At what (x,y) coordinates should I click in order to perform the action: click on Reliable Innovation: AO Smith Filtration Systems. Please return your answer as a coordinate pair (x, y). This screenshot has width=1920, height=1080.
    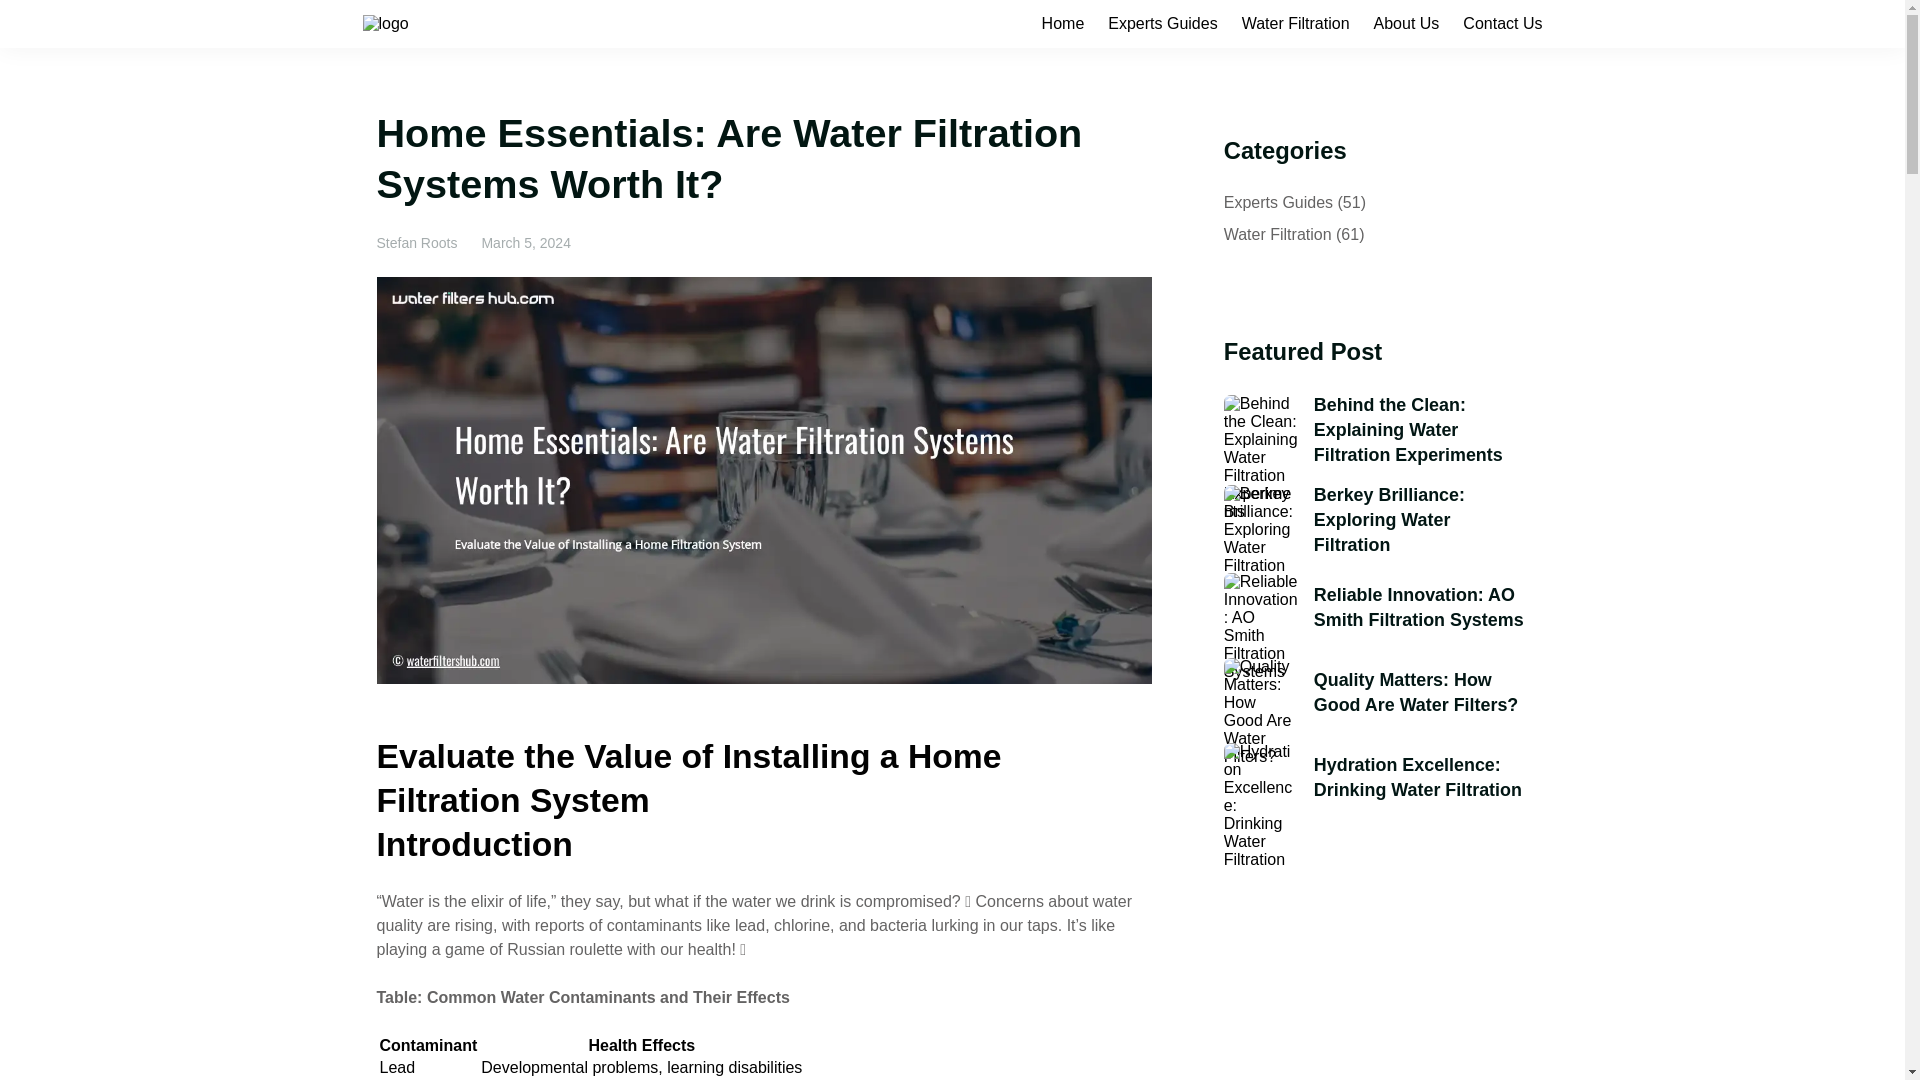
    Looking at the image, I should click on (1420, 608).